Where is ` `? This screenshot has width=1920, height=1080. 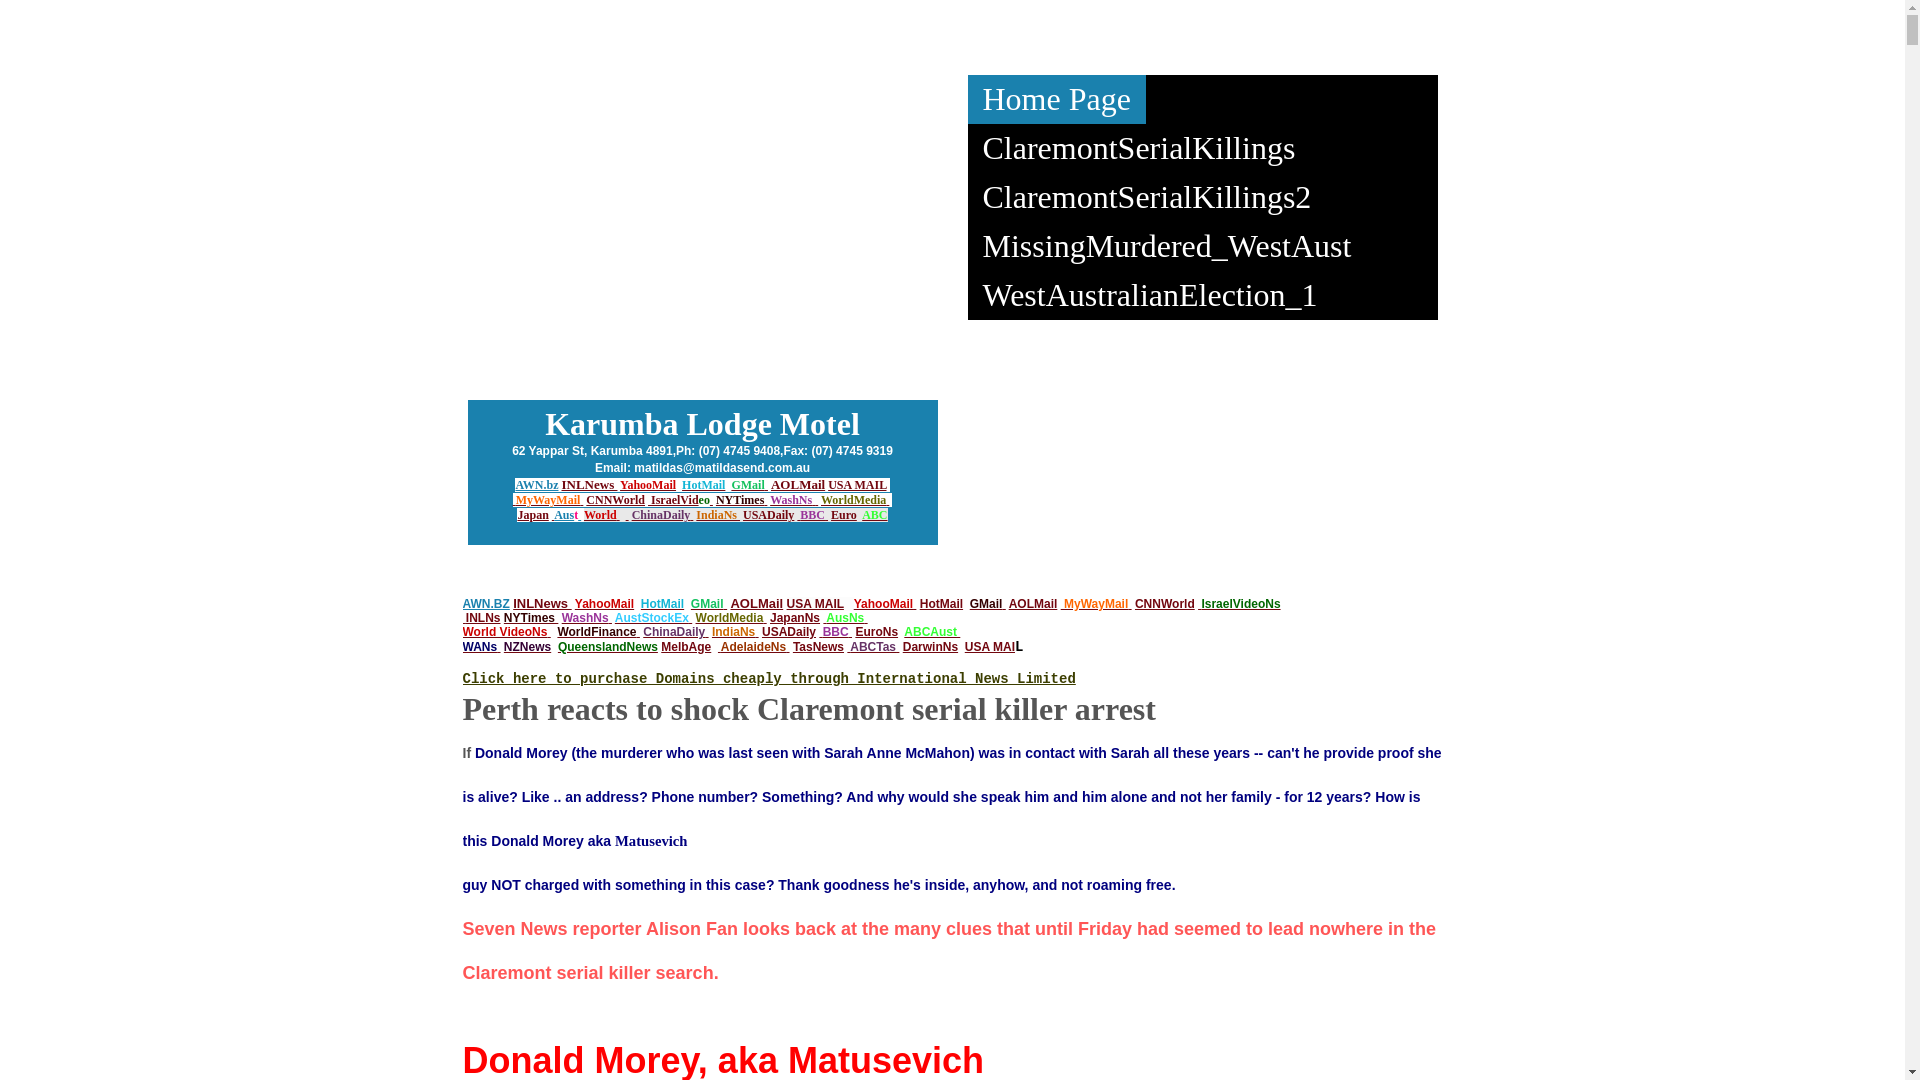
  is located at coordinates (764, 618).